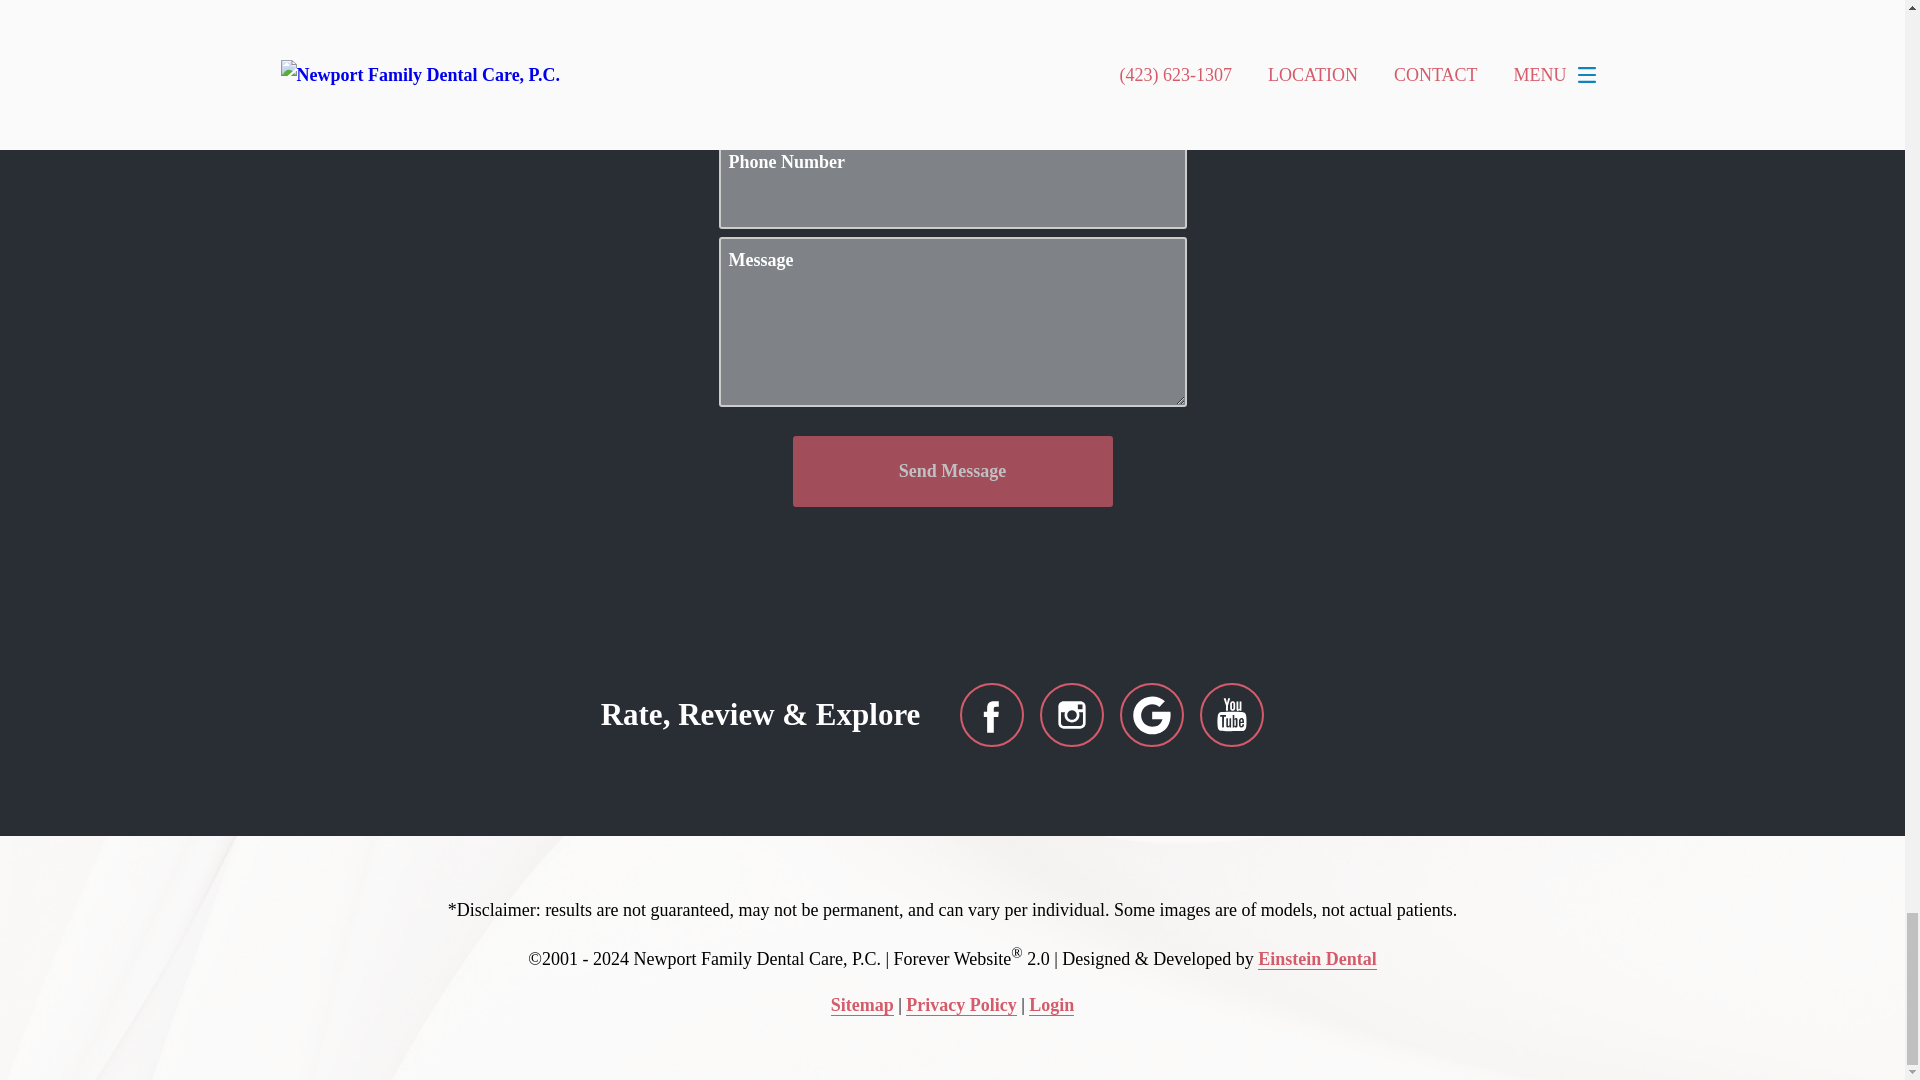  I want to click on Sitemap, so click(862, 1005).